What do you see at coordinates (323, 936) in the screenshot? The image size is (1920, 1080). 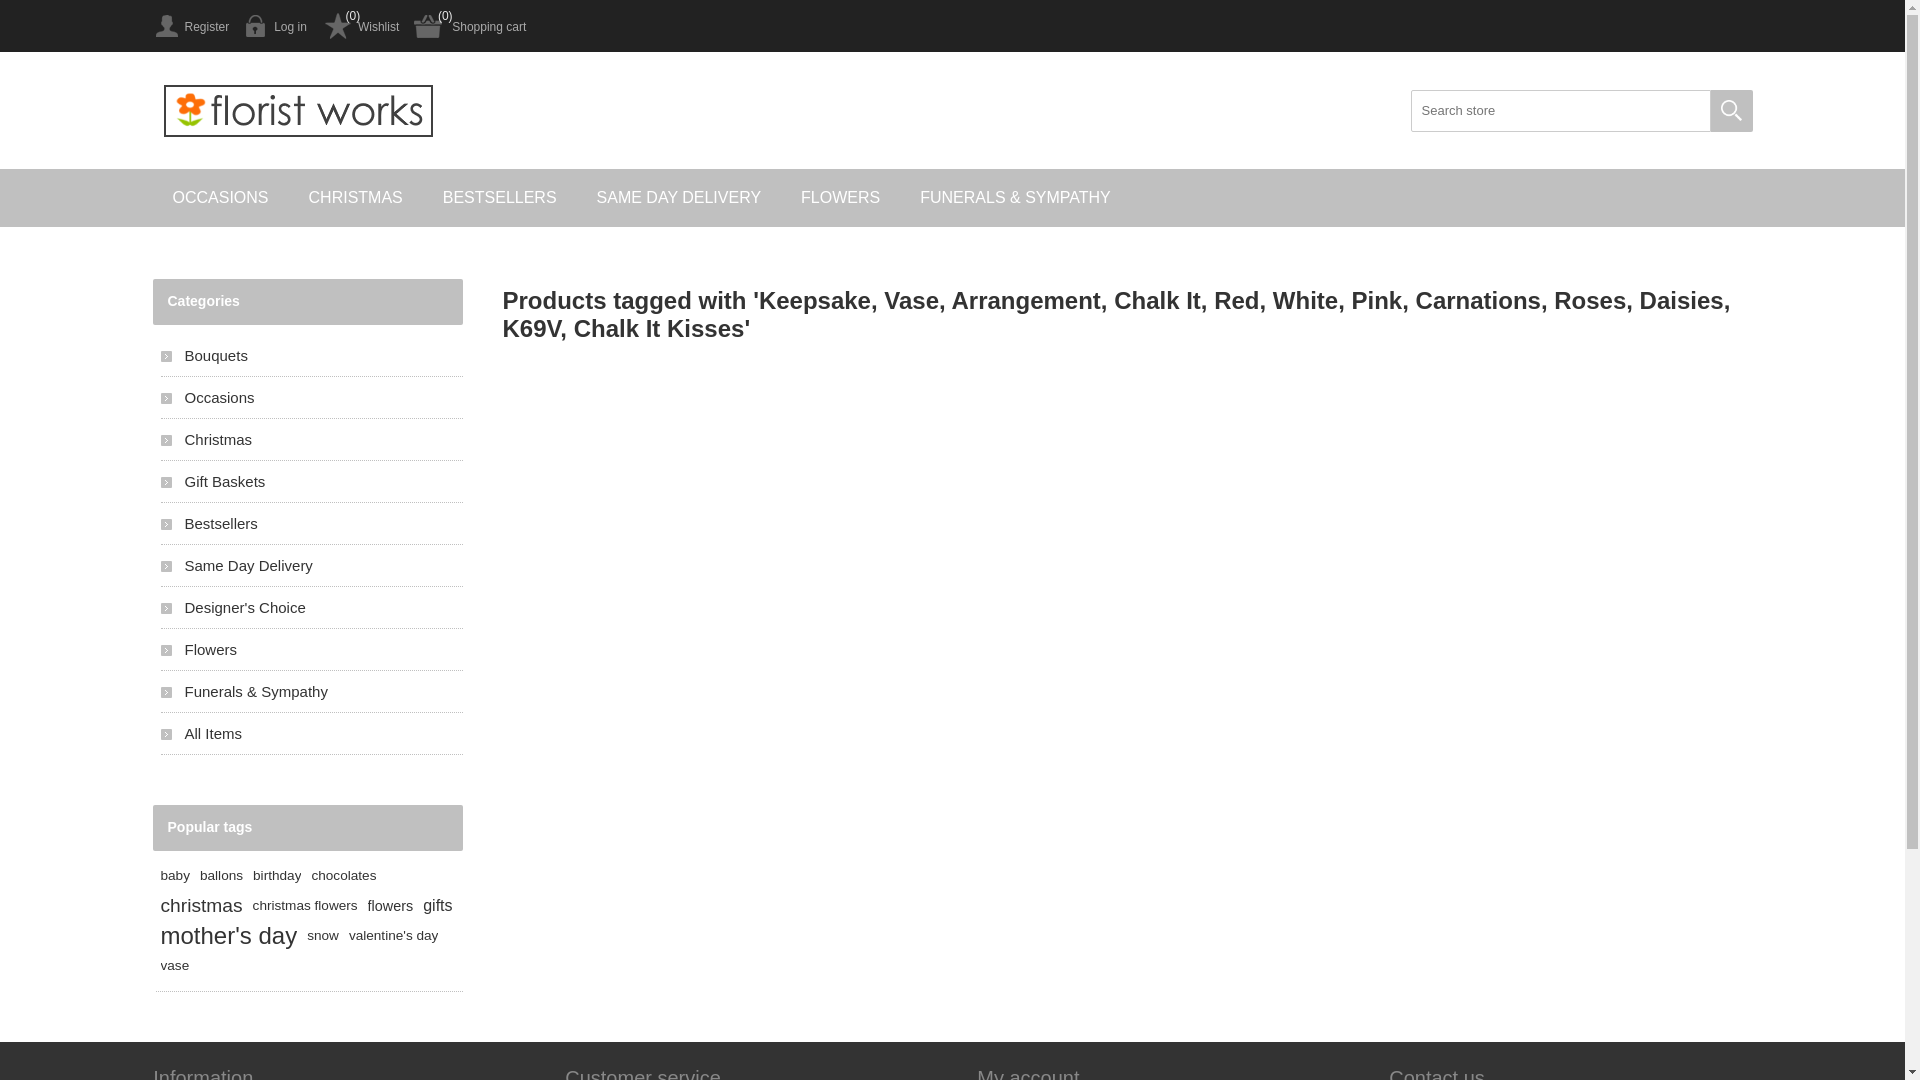 I see `snow` at bounding box center [323, 936].